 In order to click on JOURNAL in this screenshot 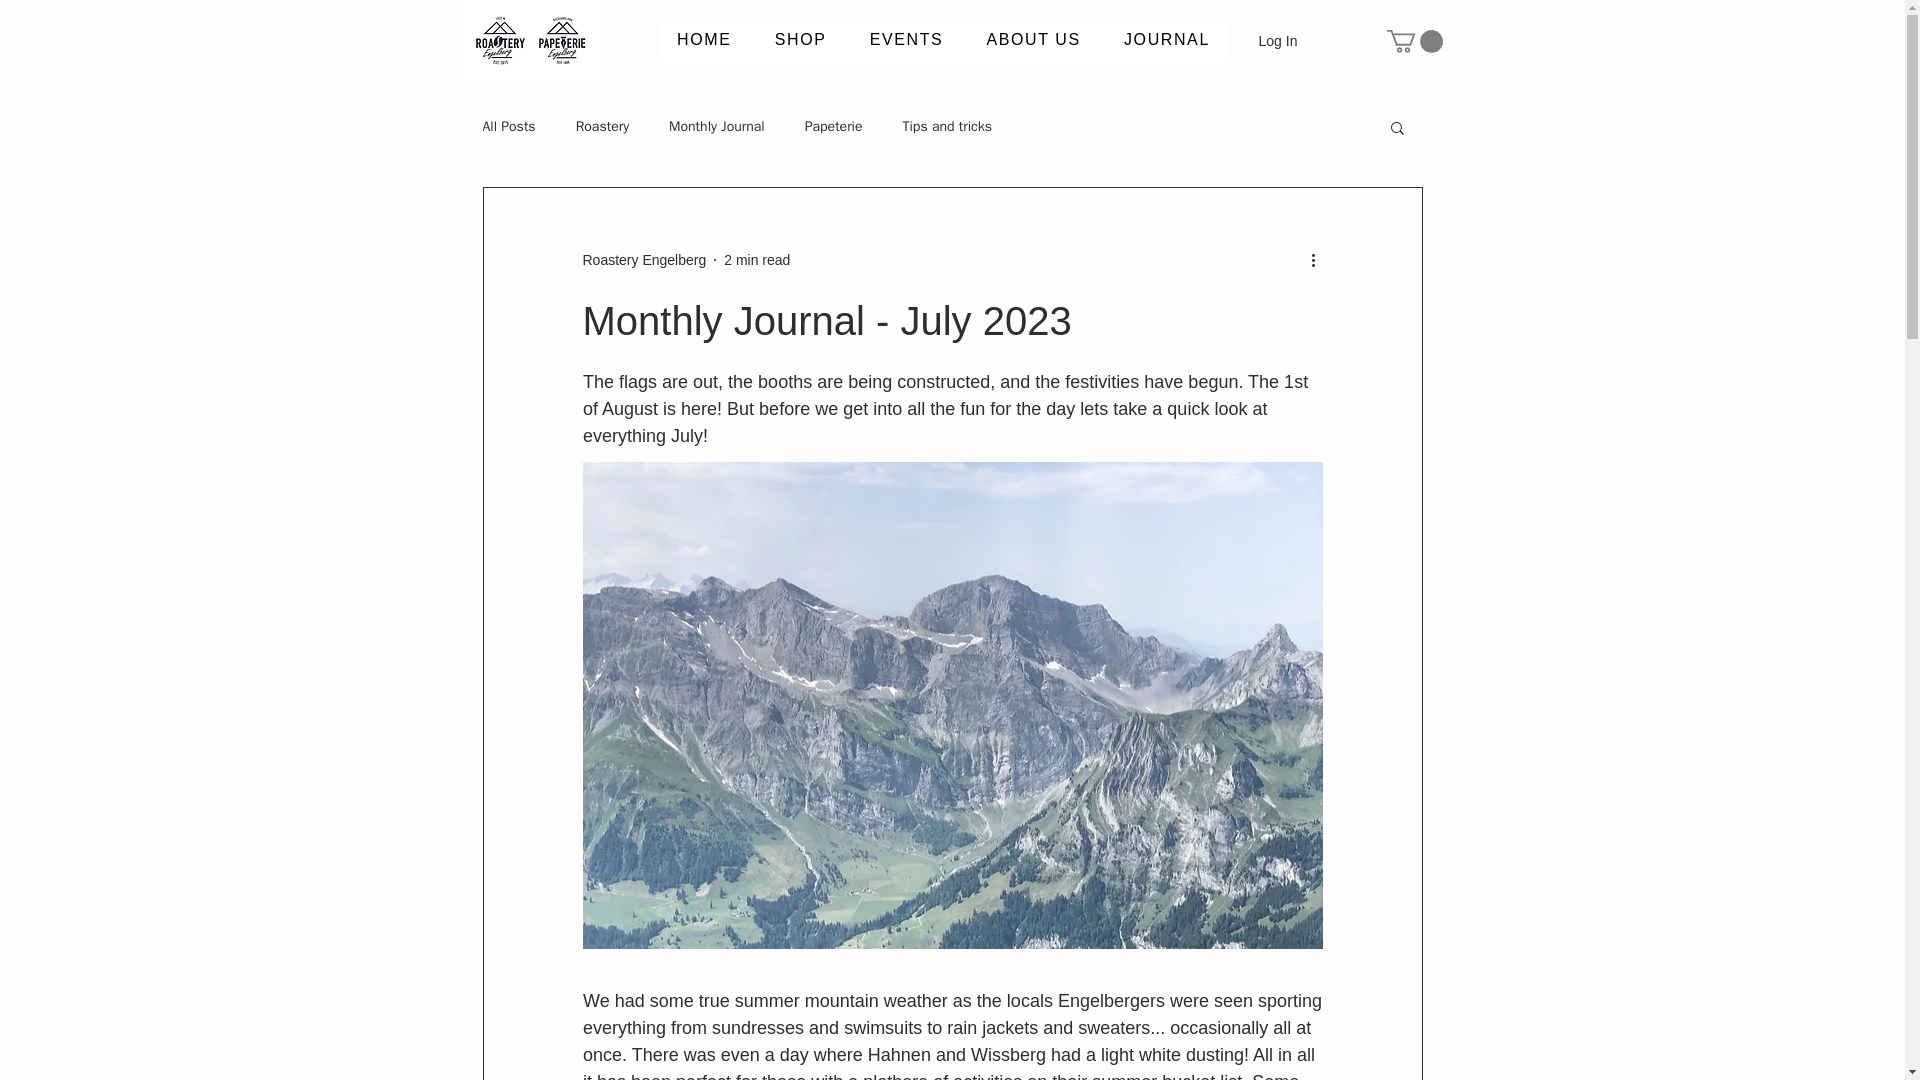, I will do `click(1166, 40)`.